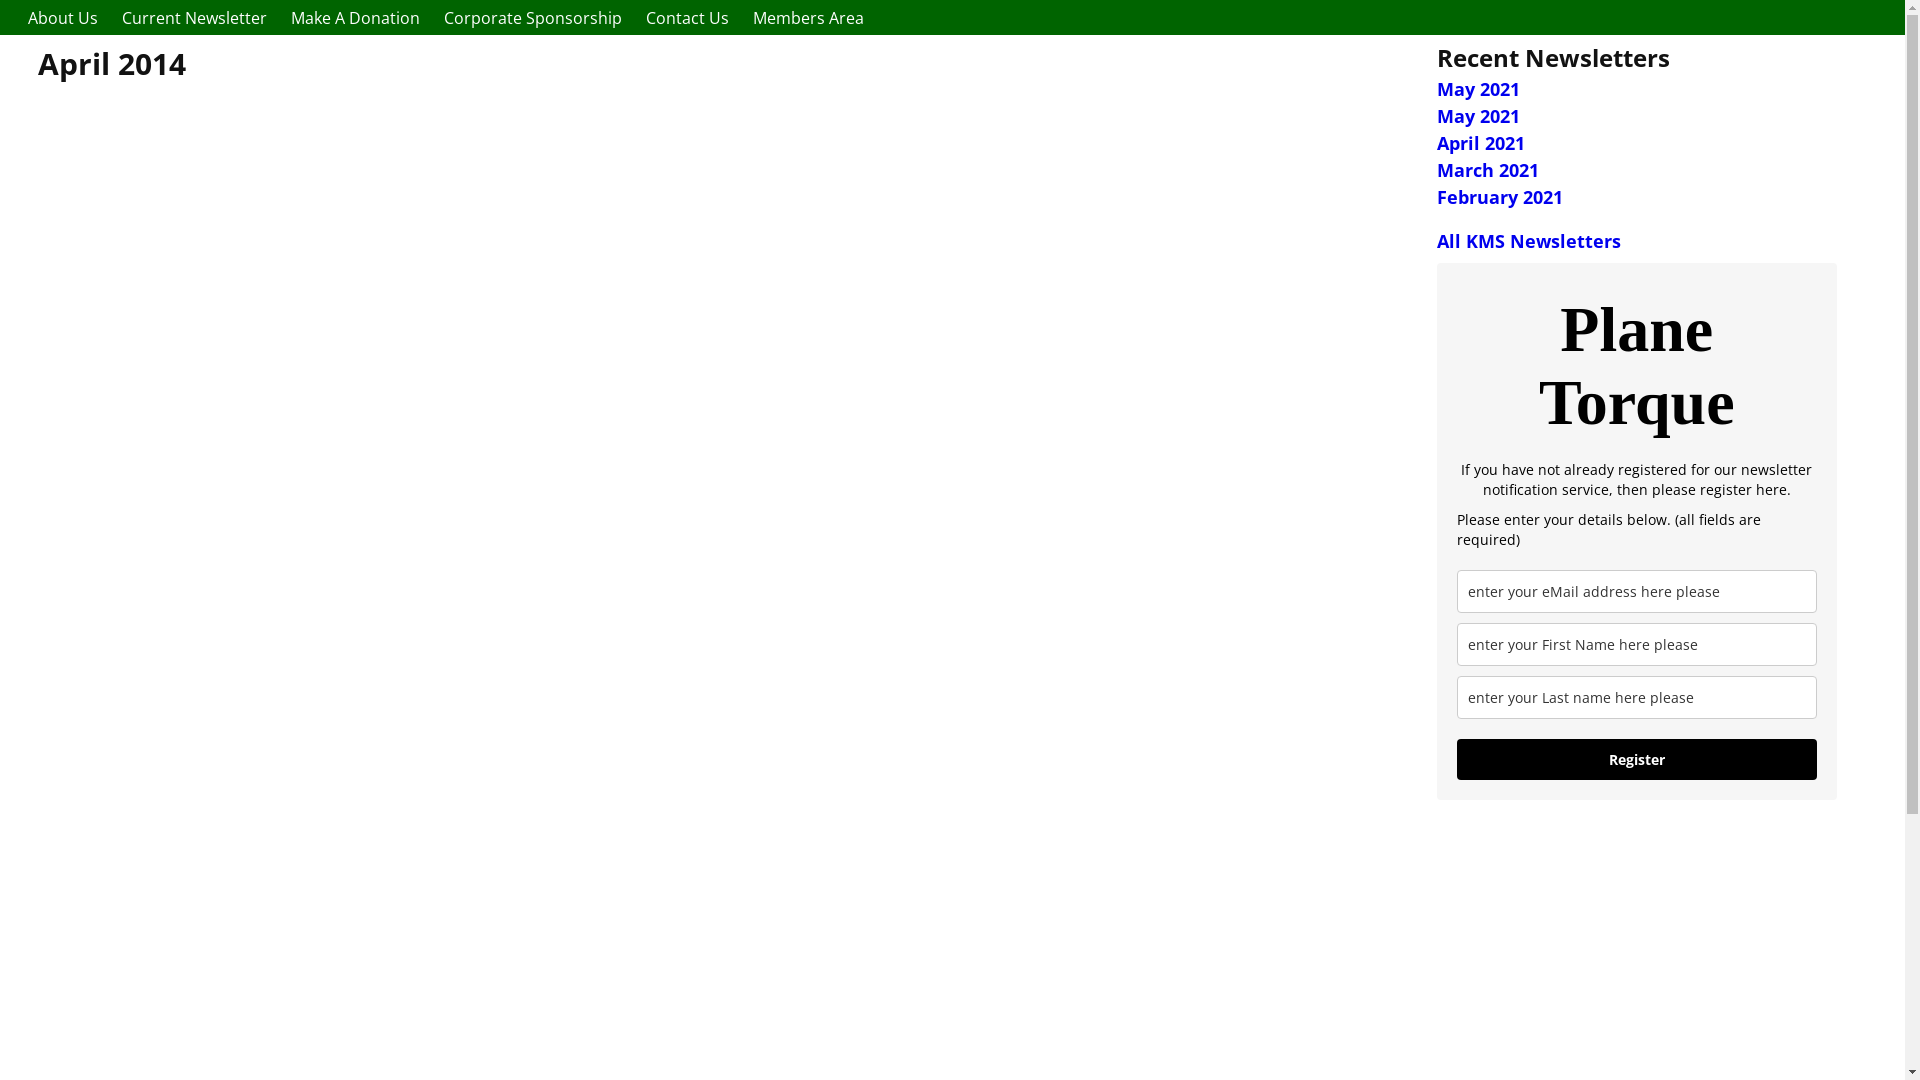 The image size is (1920, 1080). Describe the element at coordinates (808, 18) in the screenshot. I see `Members Area` at that location.